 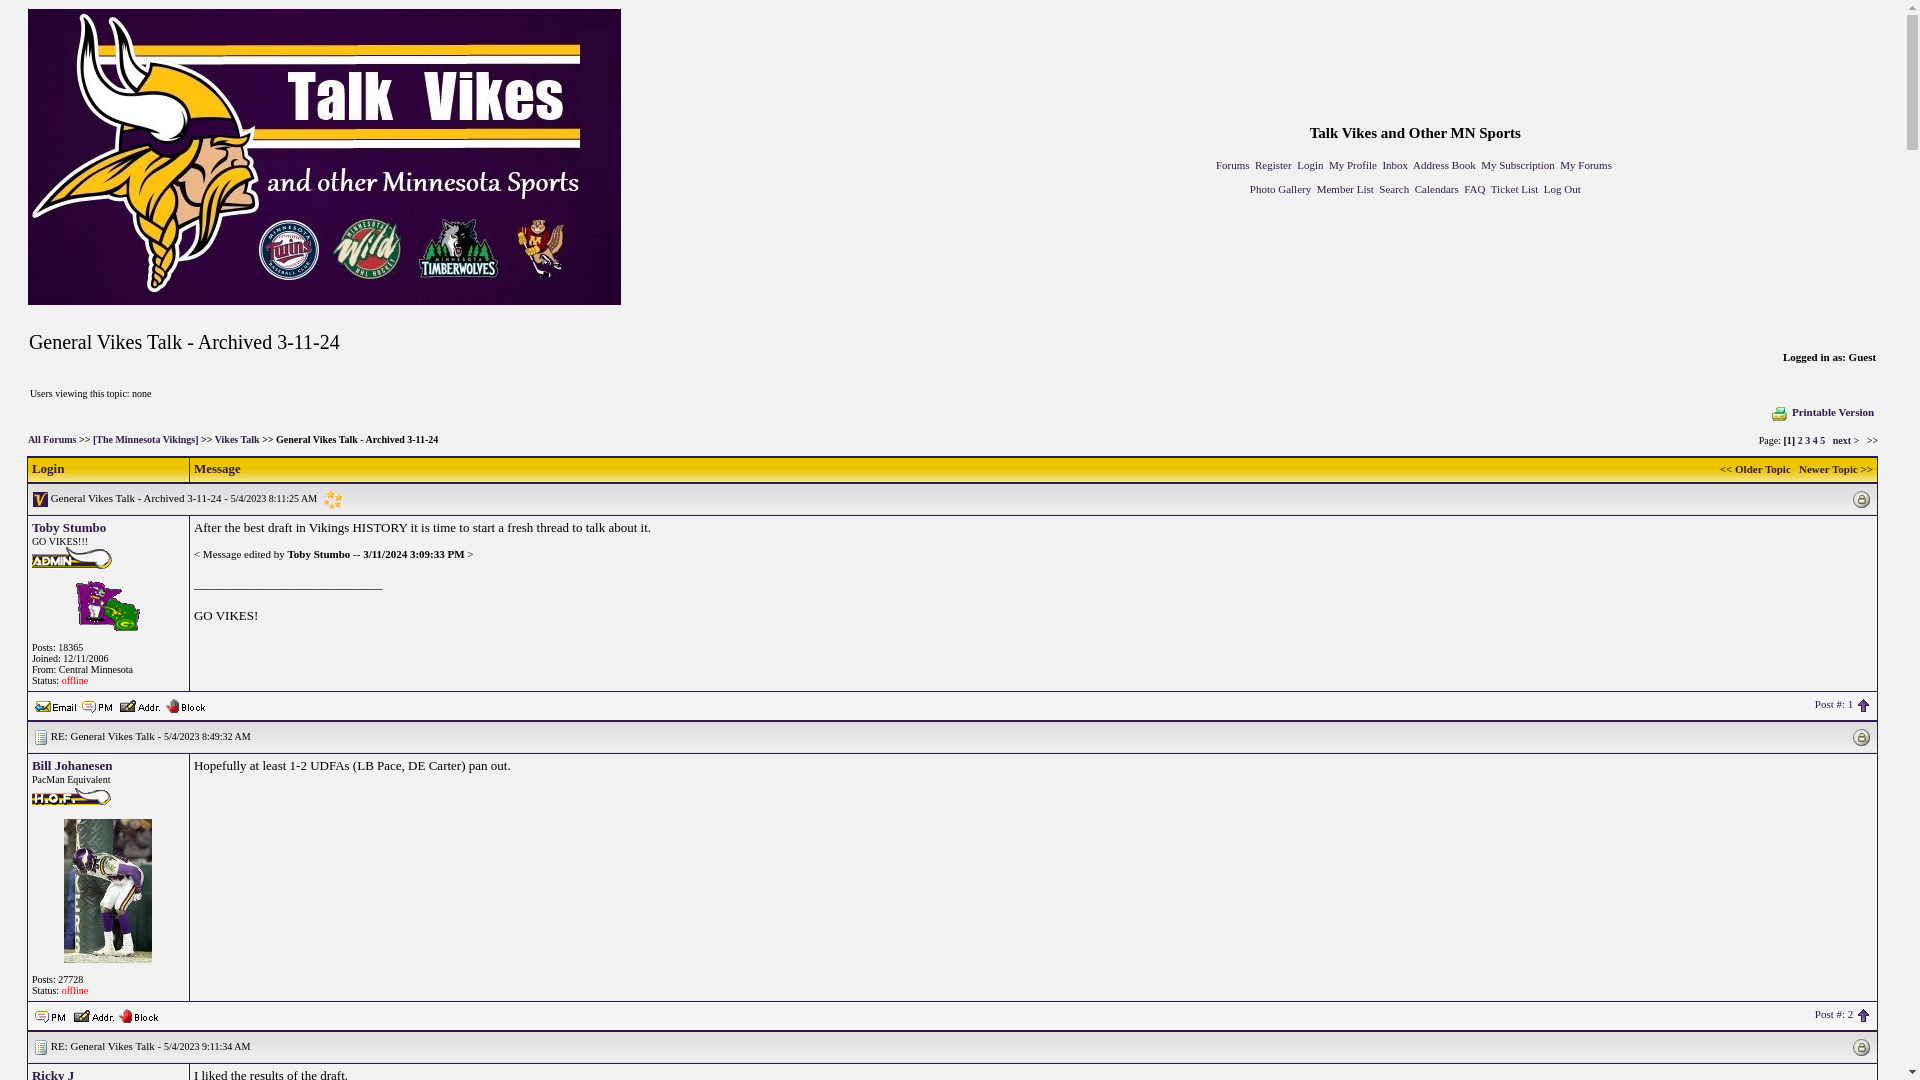 What do you see at coordinates (1846, 440) in the screenshot?
I see `next` at bounding box center [1846, 440].